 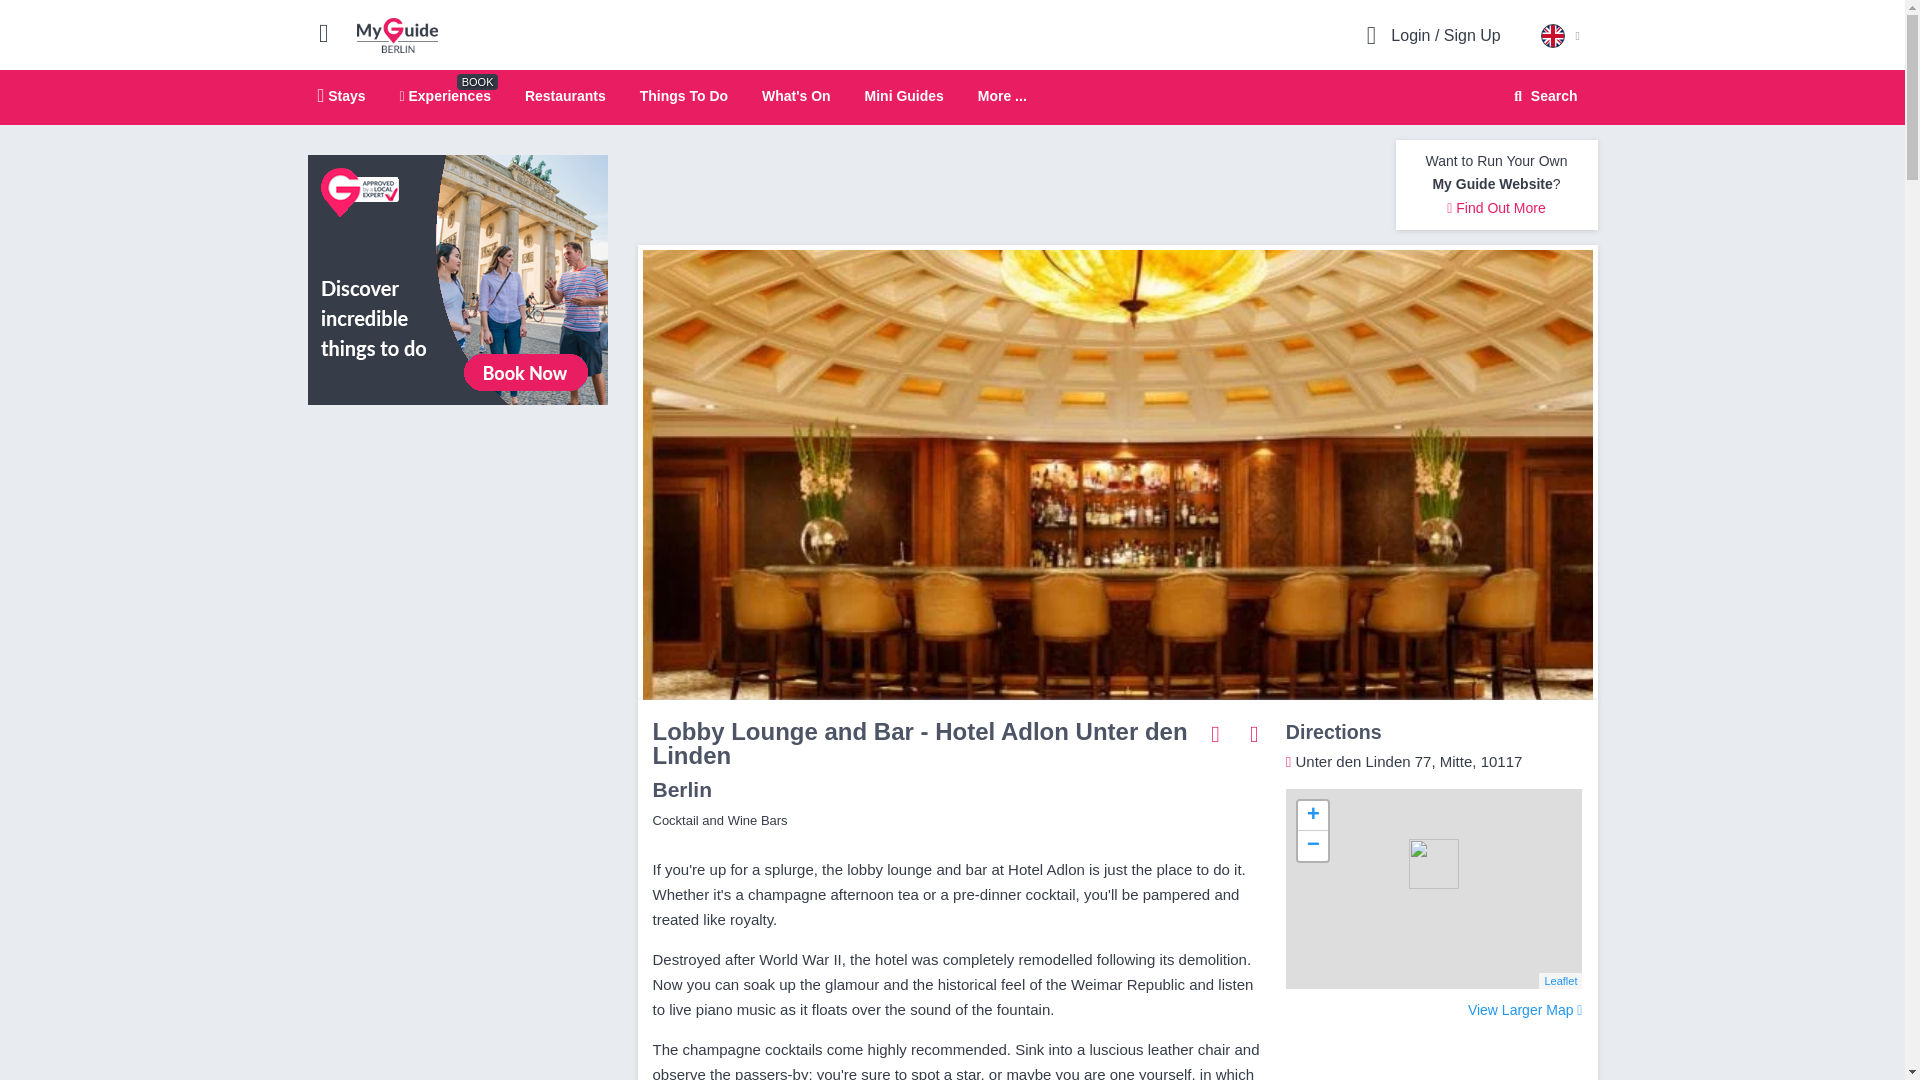 I want to click on Restaurants, so click(x=565, y=95).